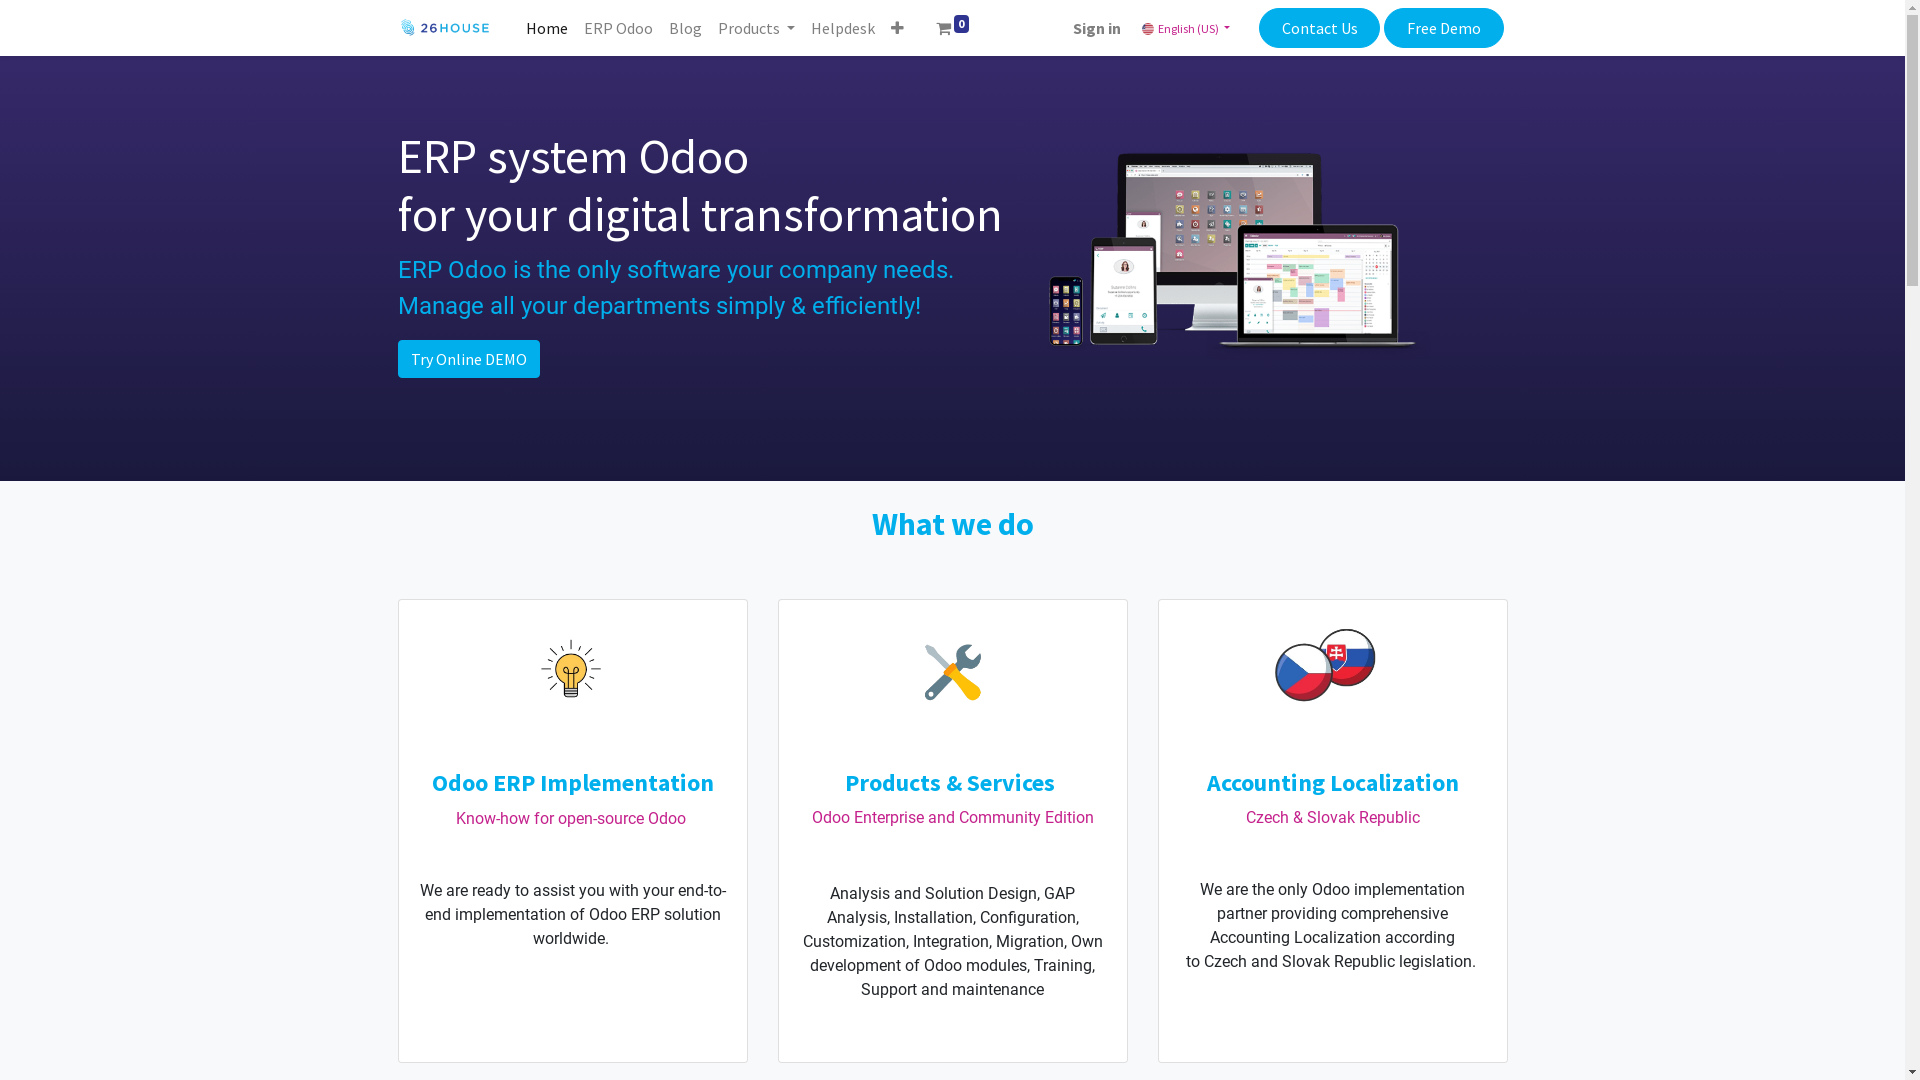  Describe the element at coordinates (953, 28) in the screenshot. I see `0` at that location.